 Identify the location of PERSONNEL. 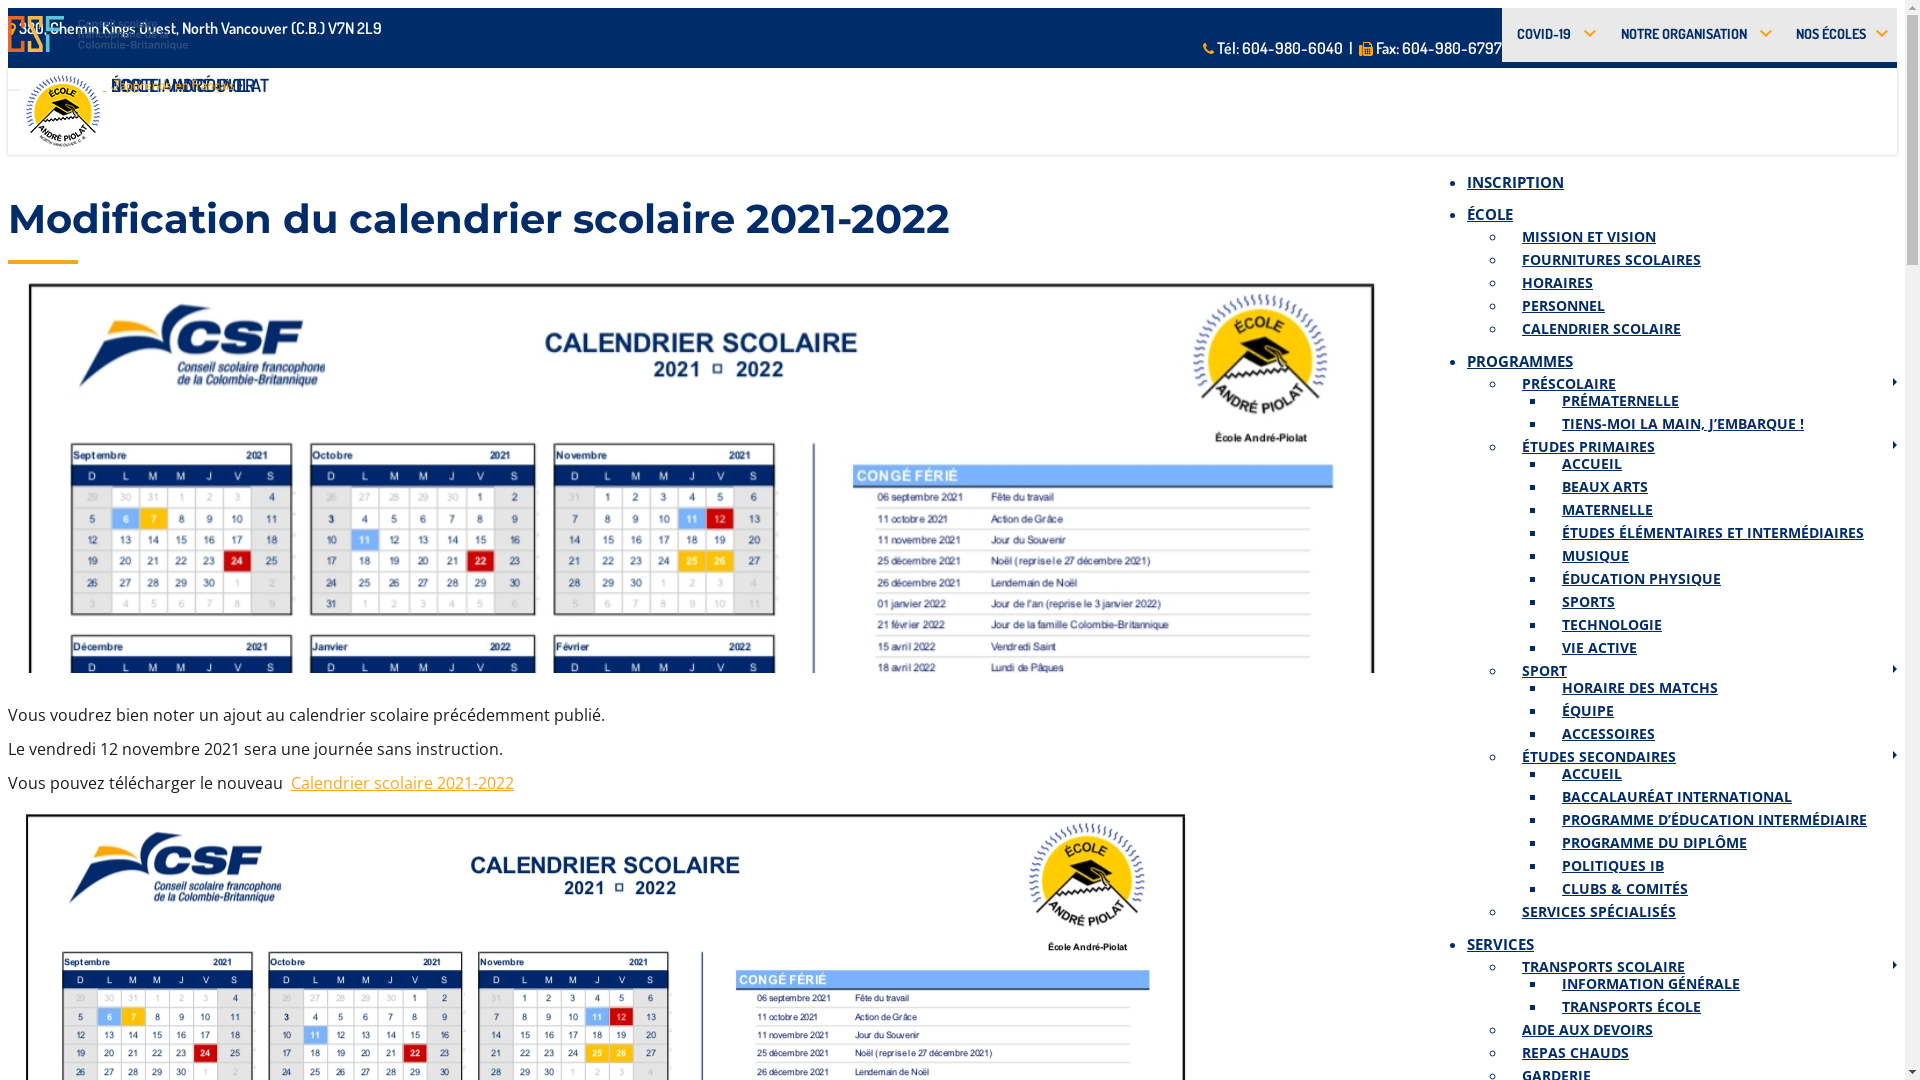
(1566, 306).